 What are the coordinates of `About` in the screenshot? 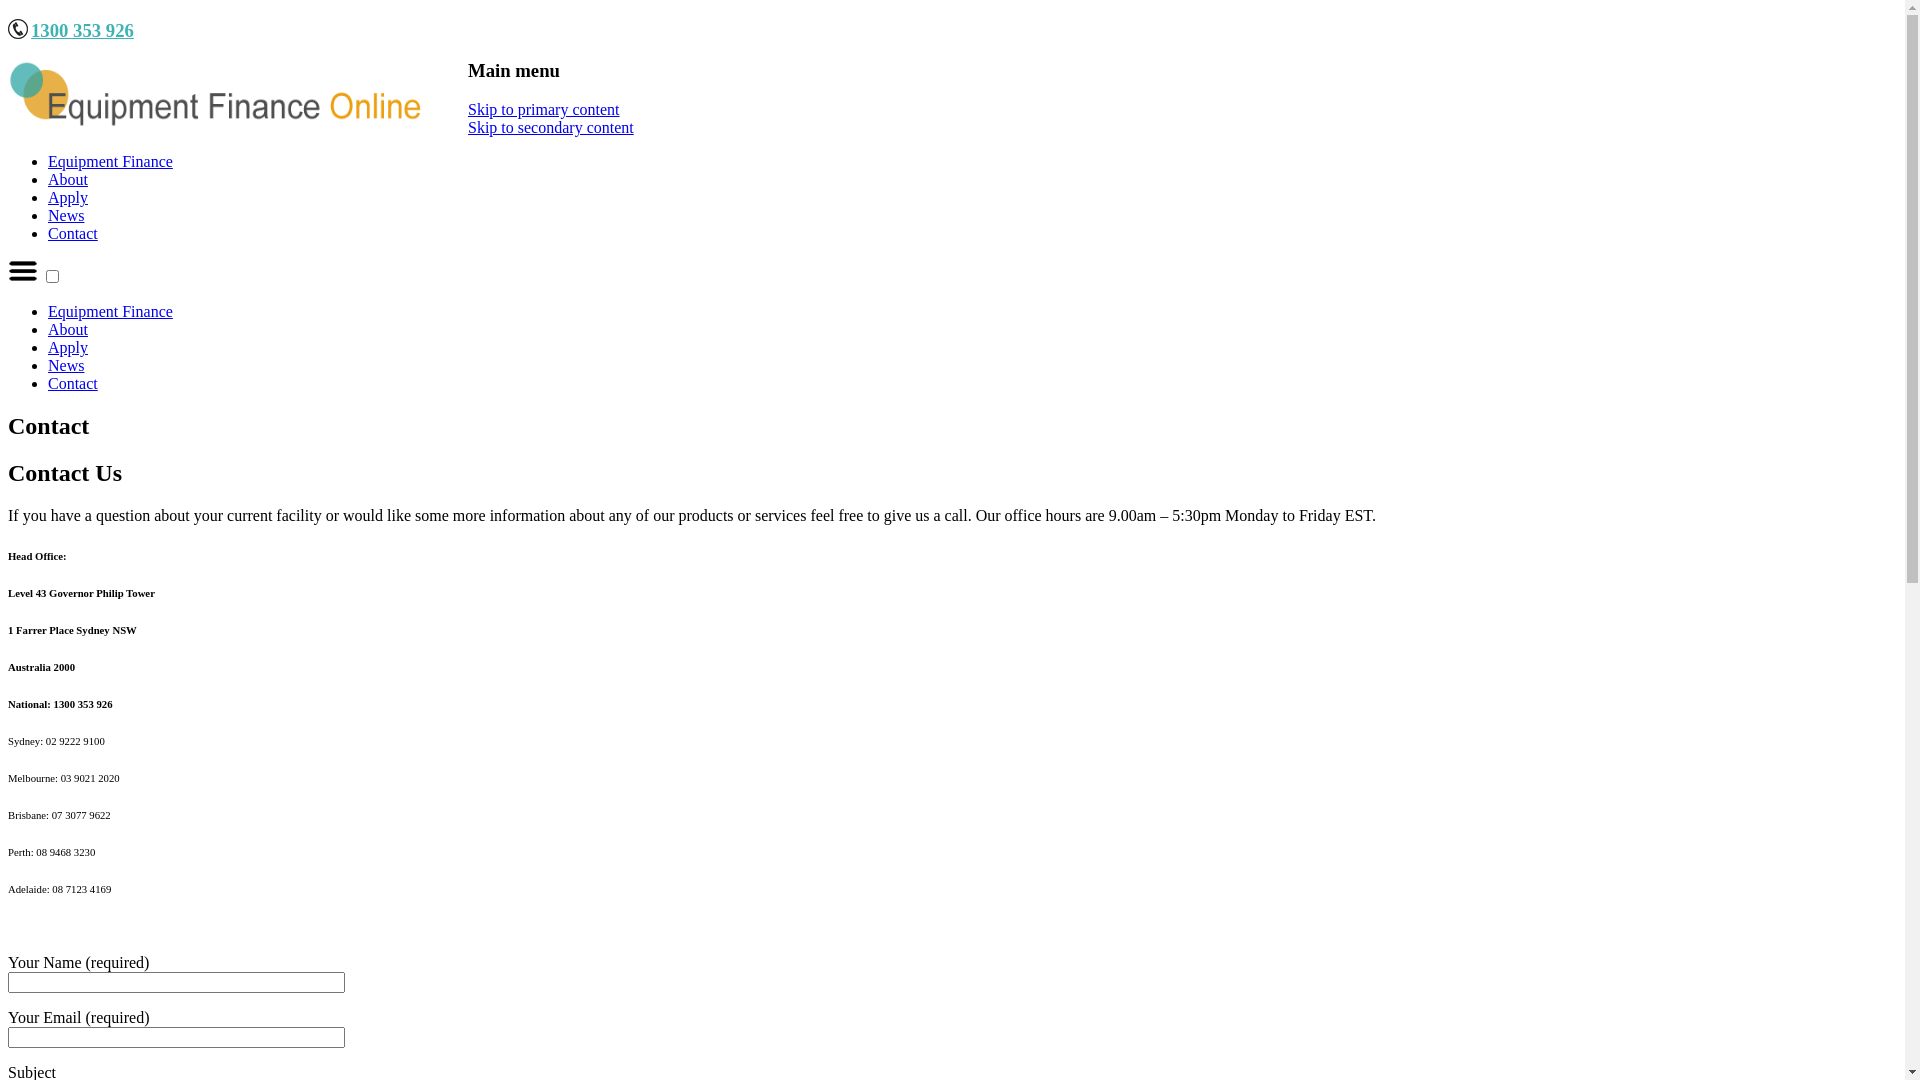 It's located at (68, 180).